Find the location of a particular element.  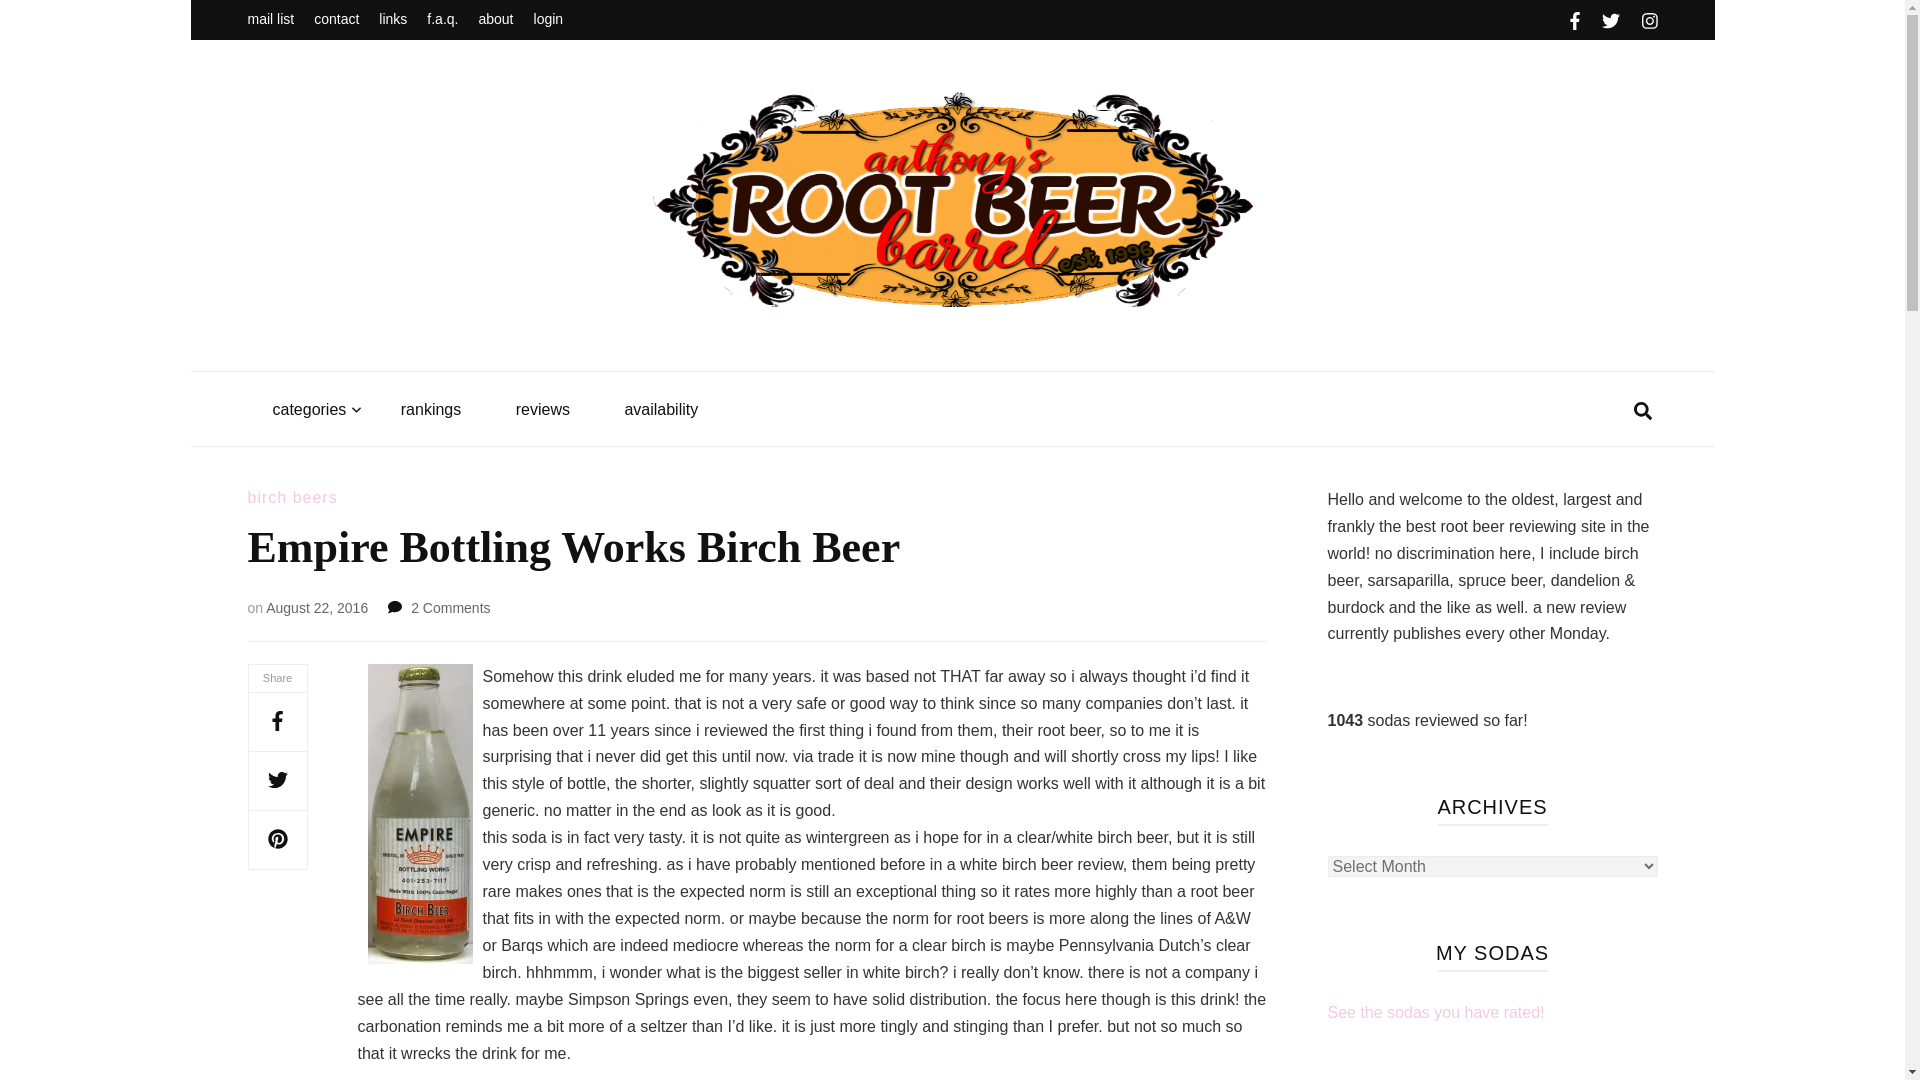

contact is located at coordinates (336, 20).